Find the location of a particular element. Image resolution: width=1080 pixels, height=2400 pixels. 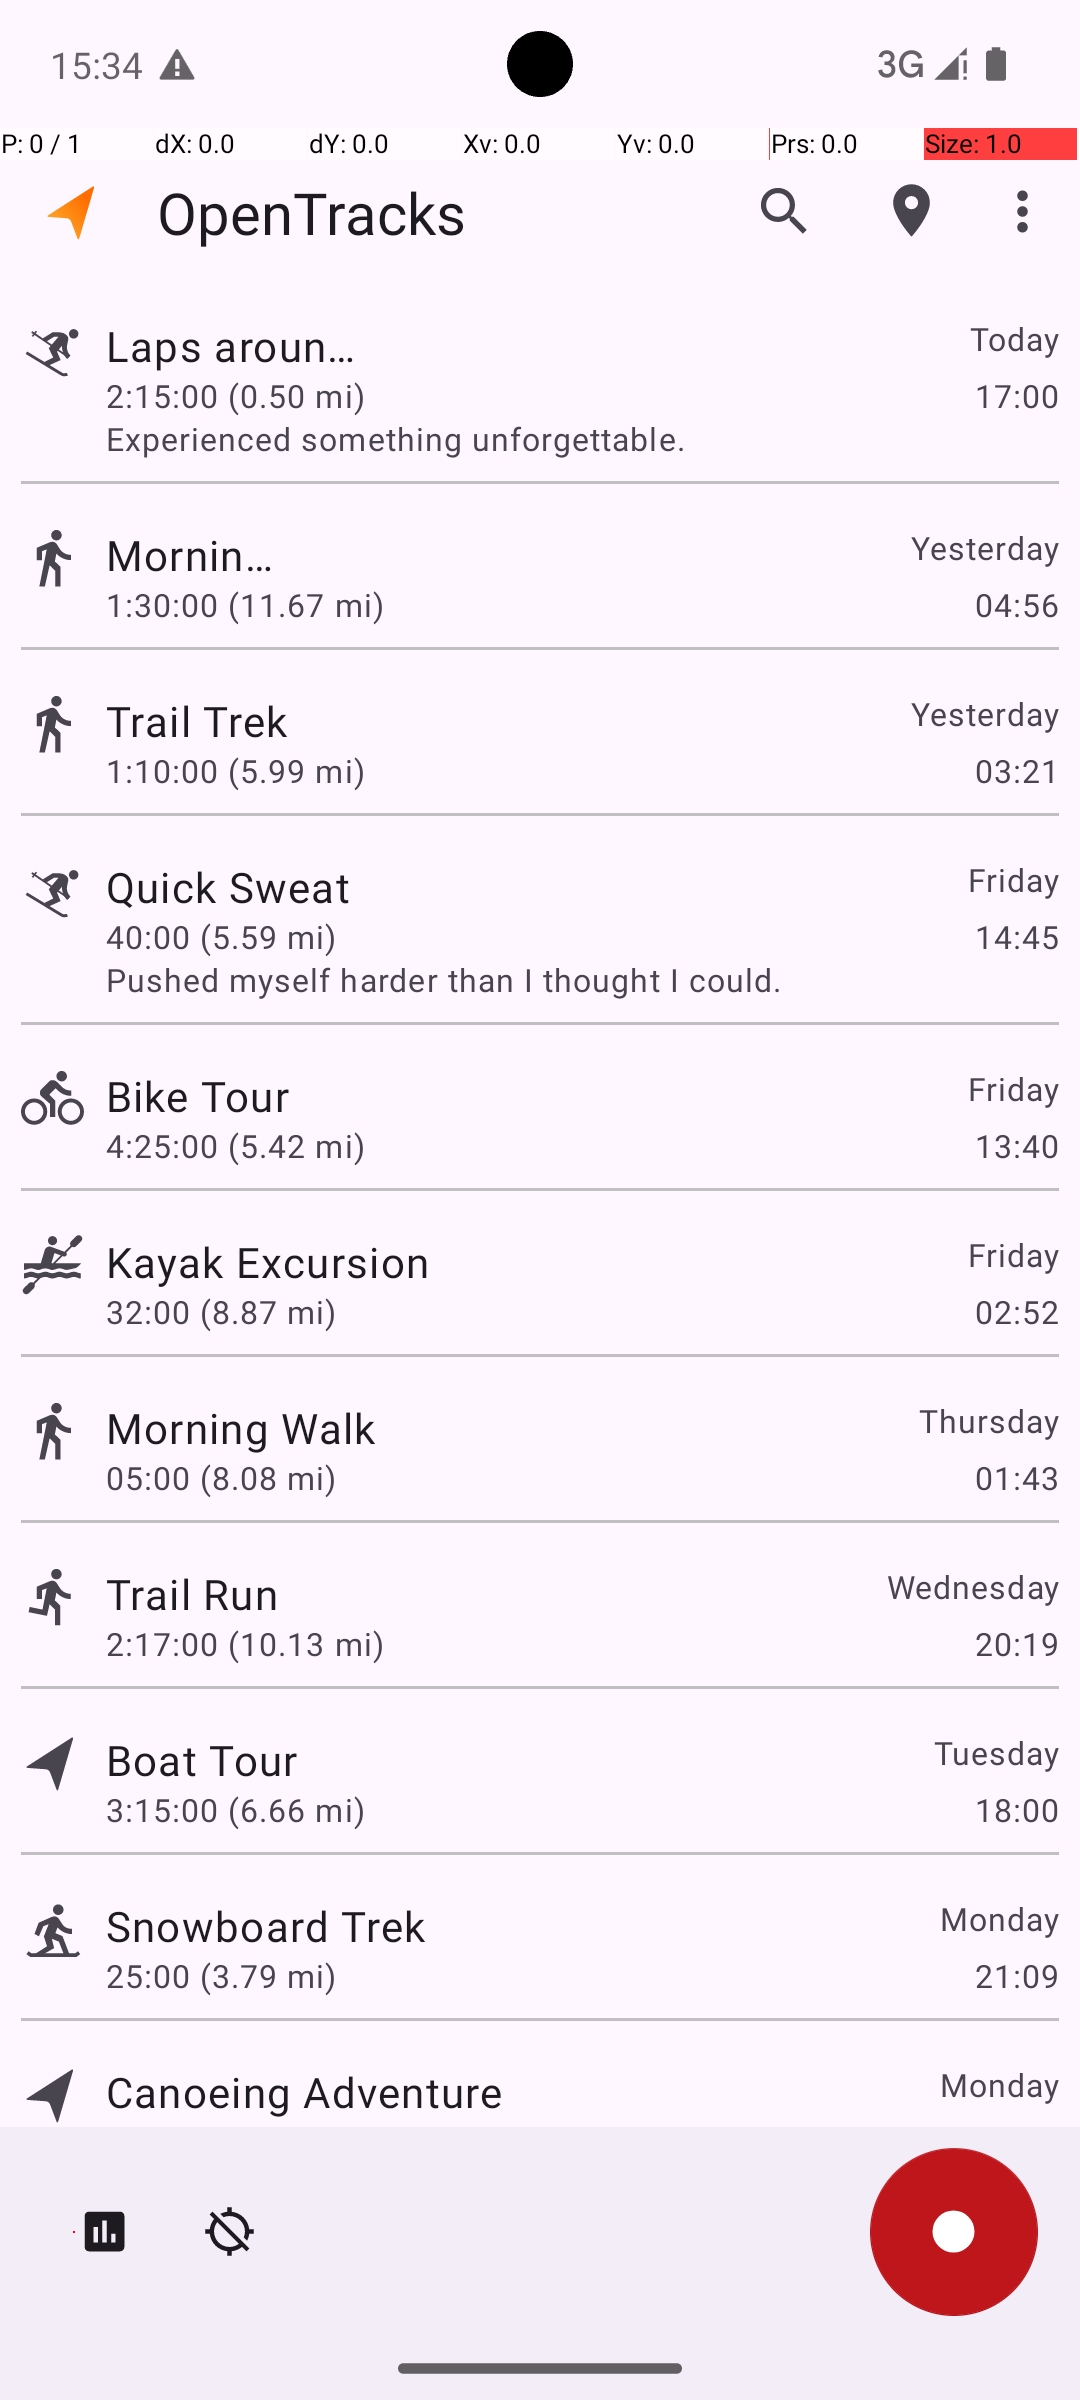

Pushed myself harder than I thought I could. is located at coordinates (582, 979).